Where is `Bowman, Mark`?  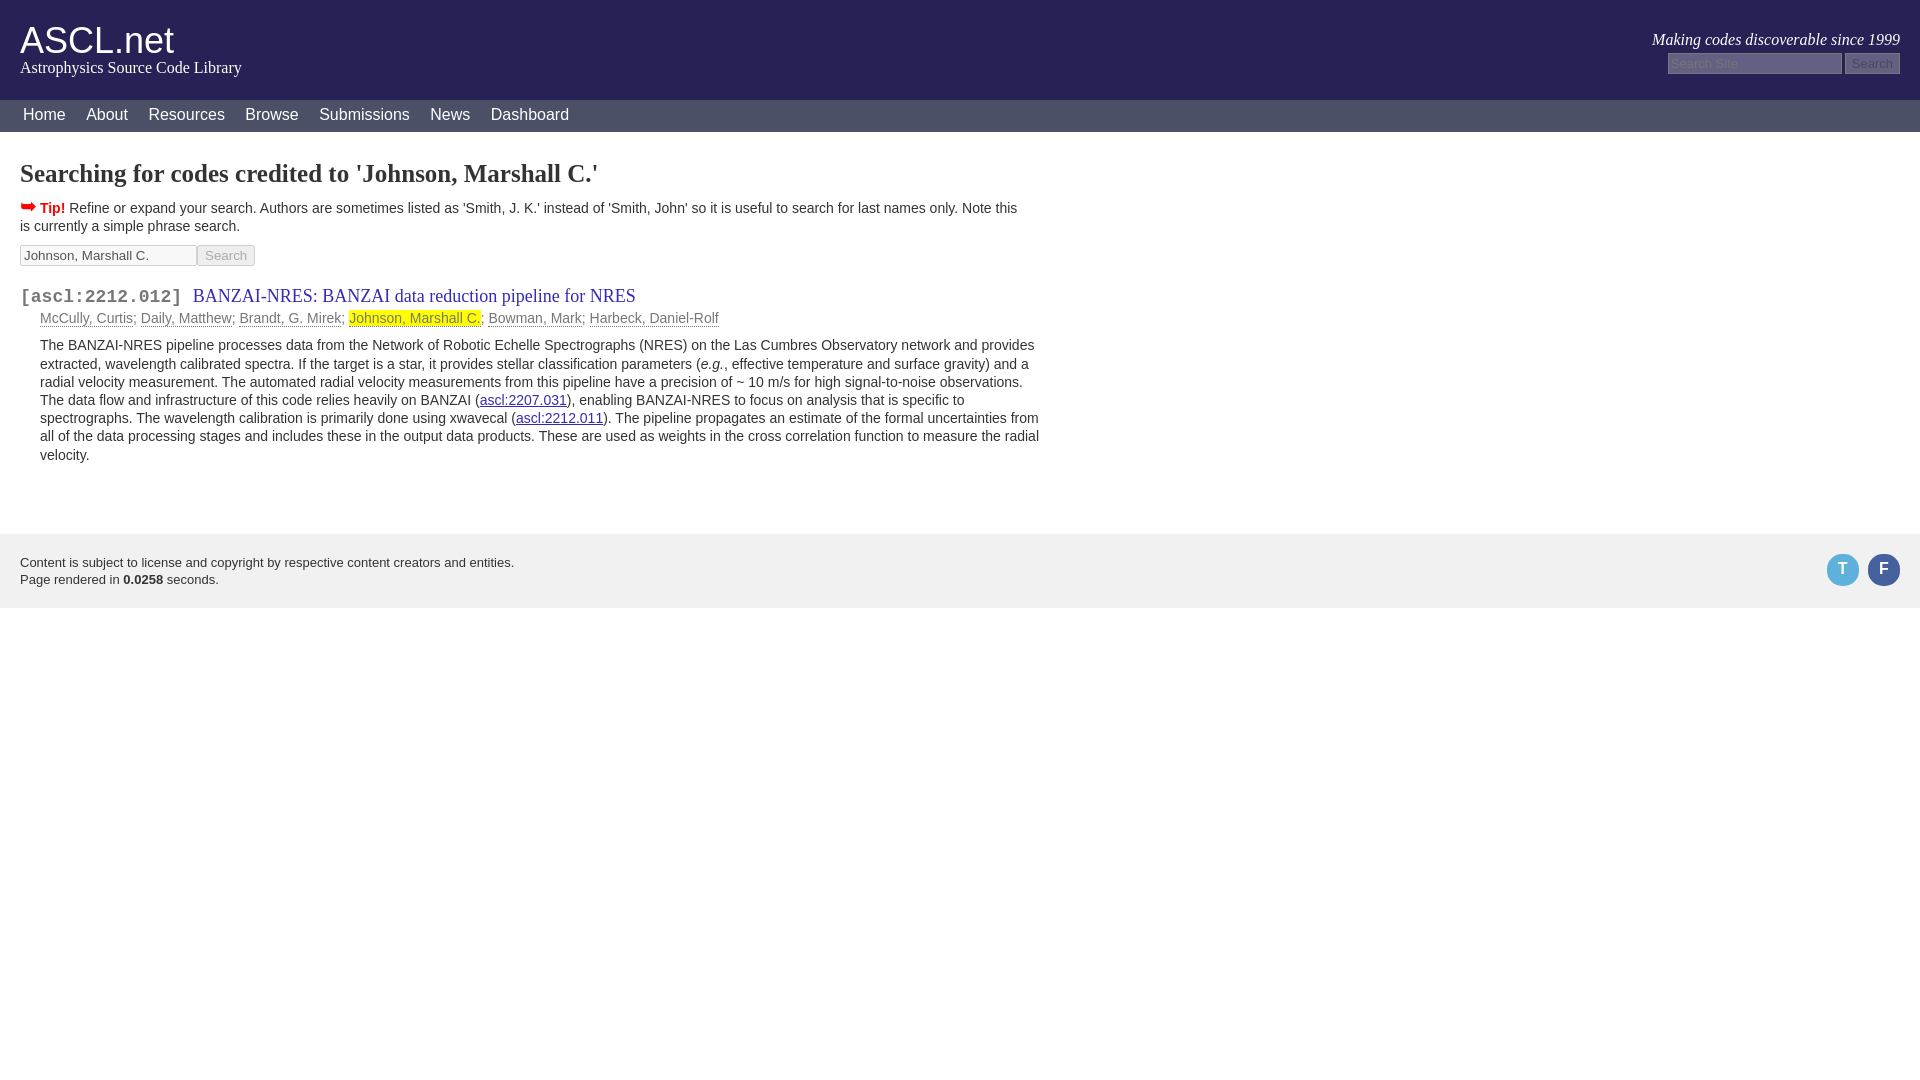
Bowman, Mark is located at coordinates (534, 318).